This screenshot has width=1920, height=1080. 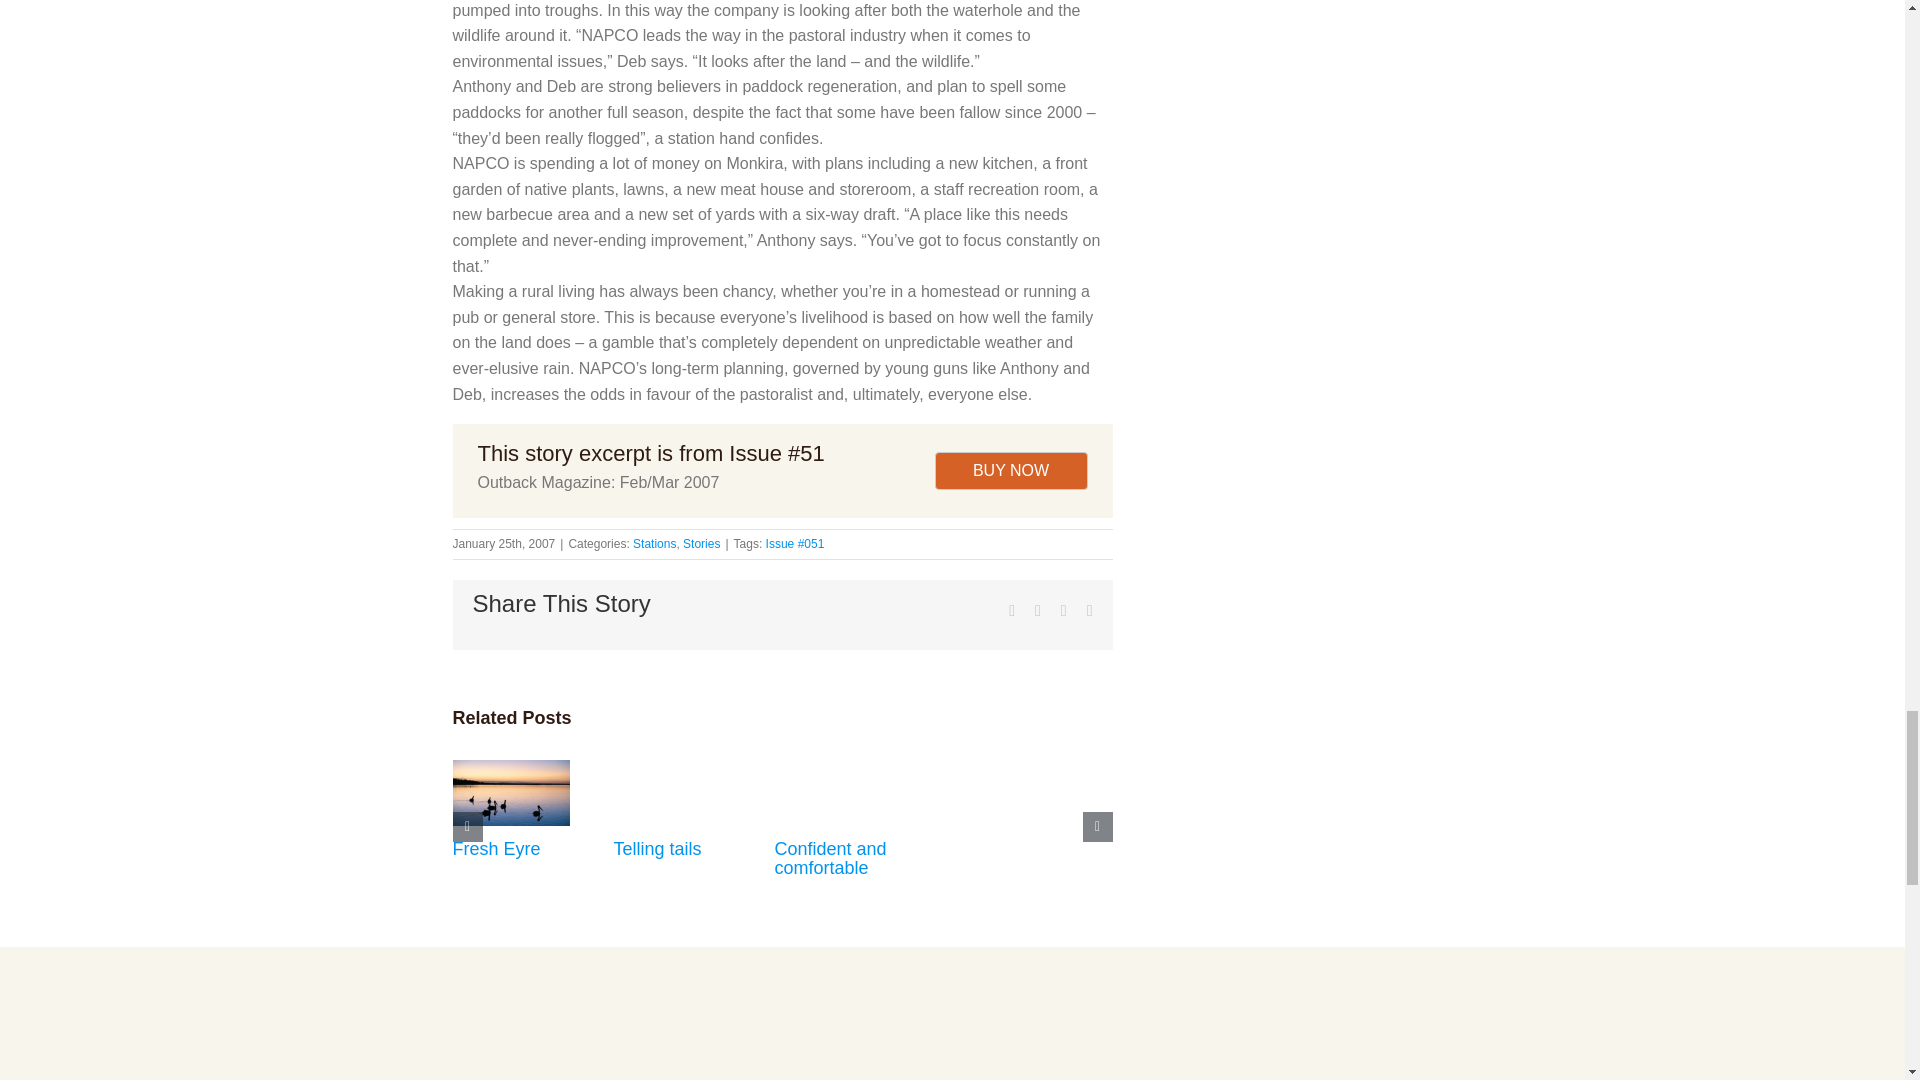 I want to click on heading-books-and-more-cta, so click(x=1285, y=1068).